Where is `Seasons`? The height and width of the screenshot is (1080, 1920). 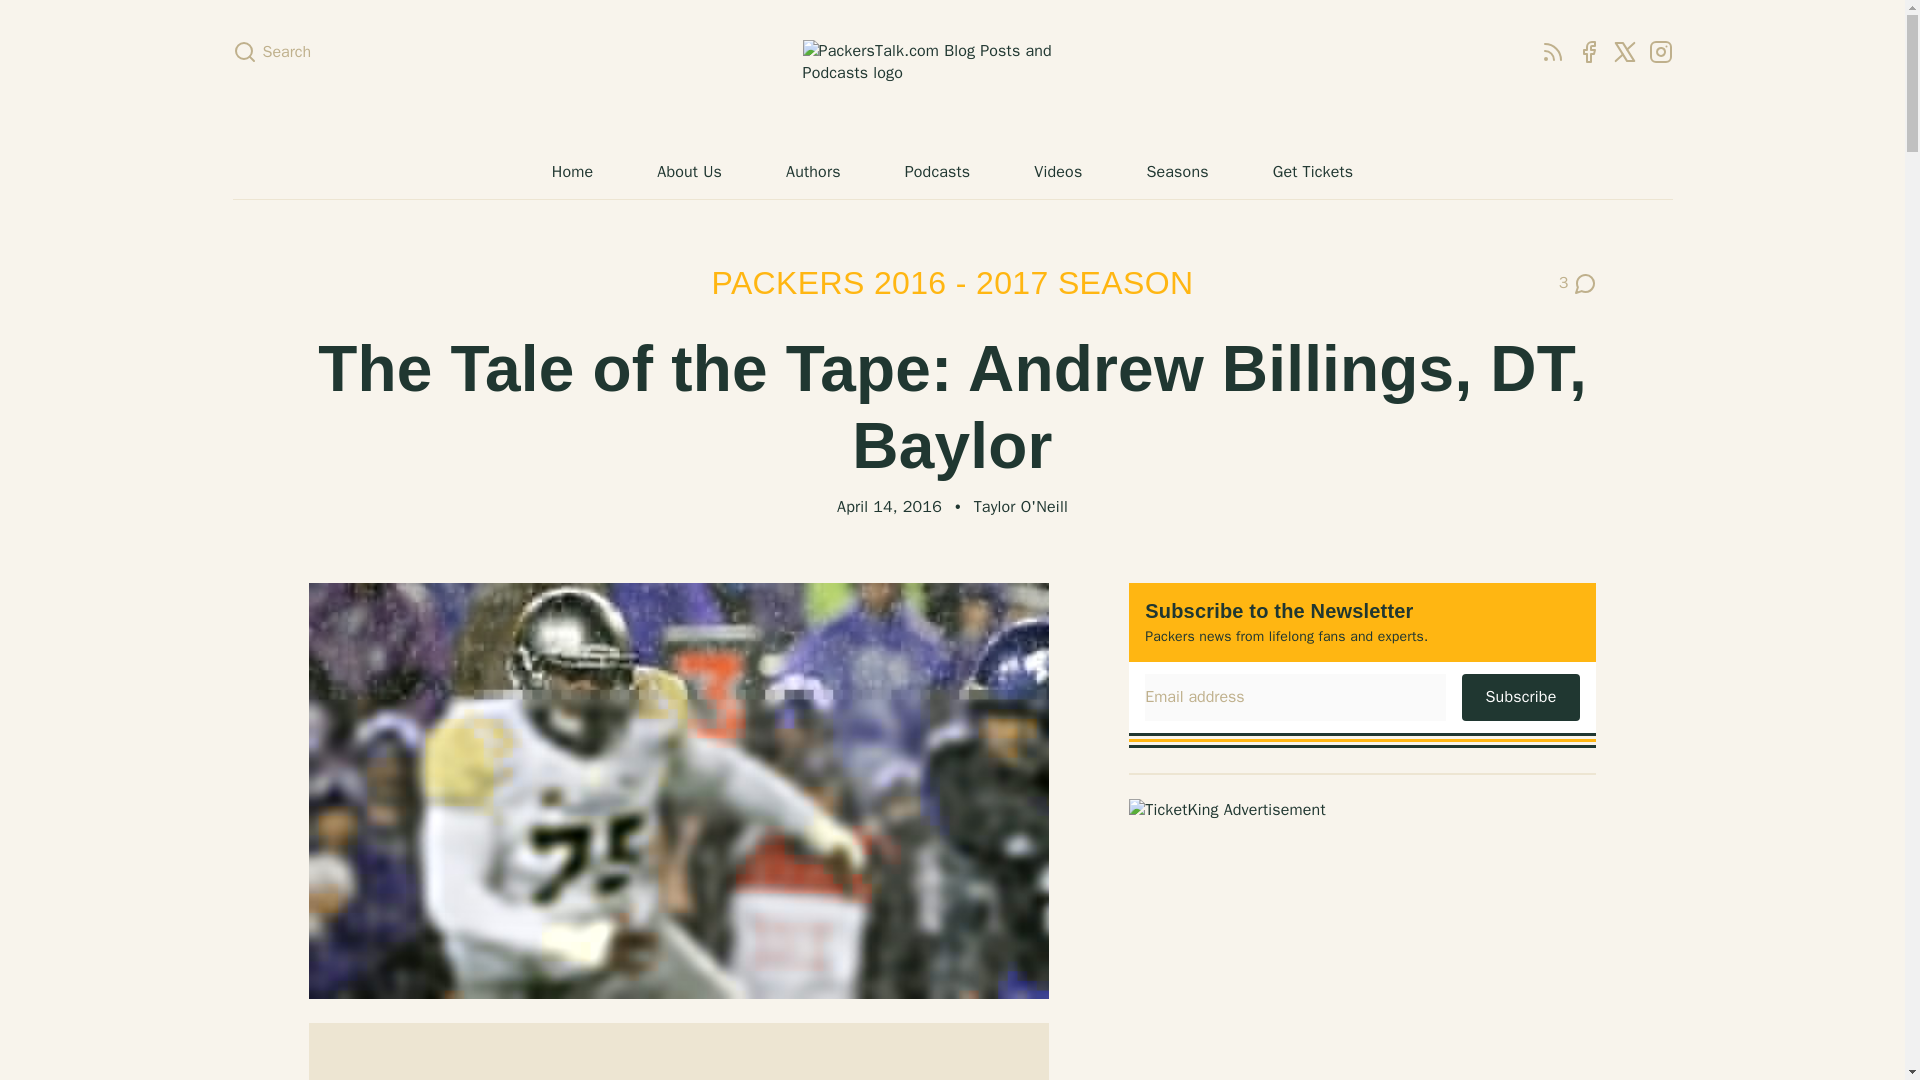 Seasons is located at coordinates (1176, 171).